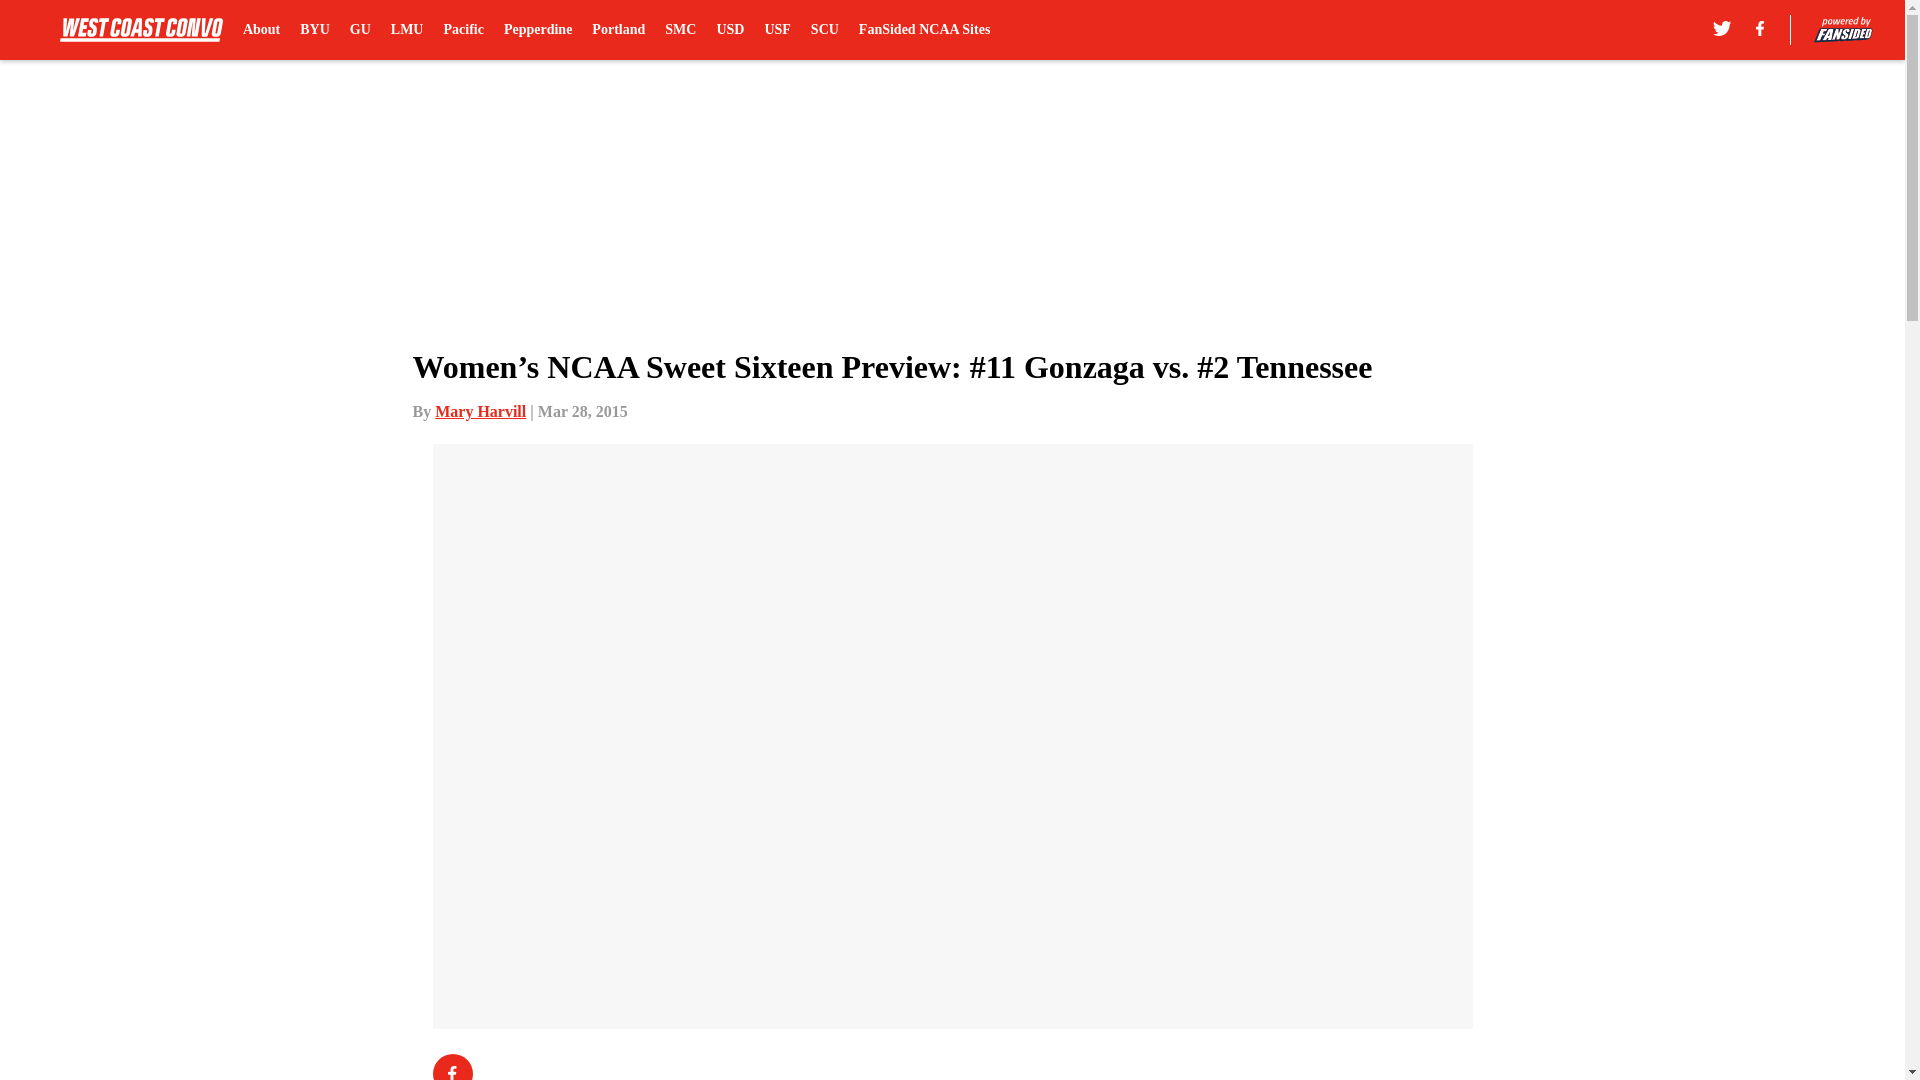 This screenshot has width=1920, height=1080. I want to click on Pacific, so click(463, 30).